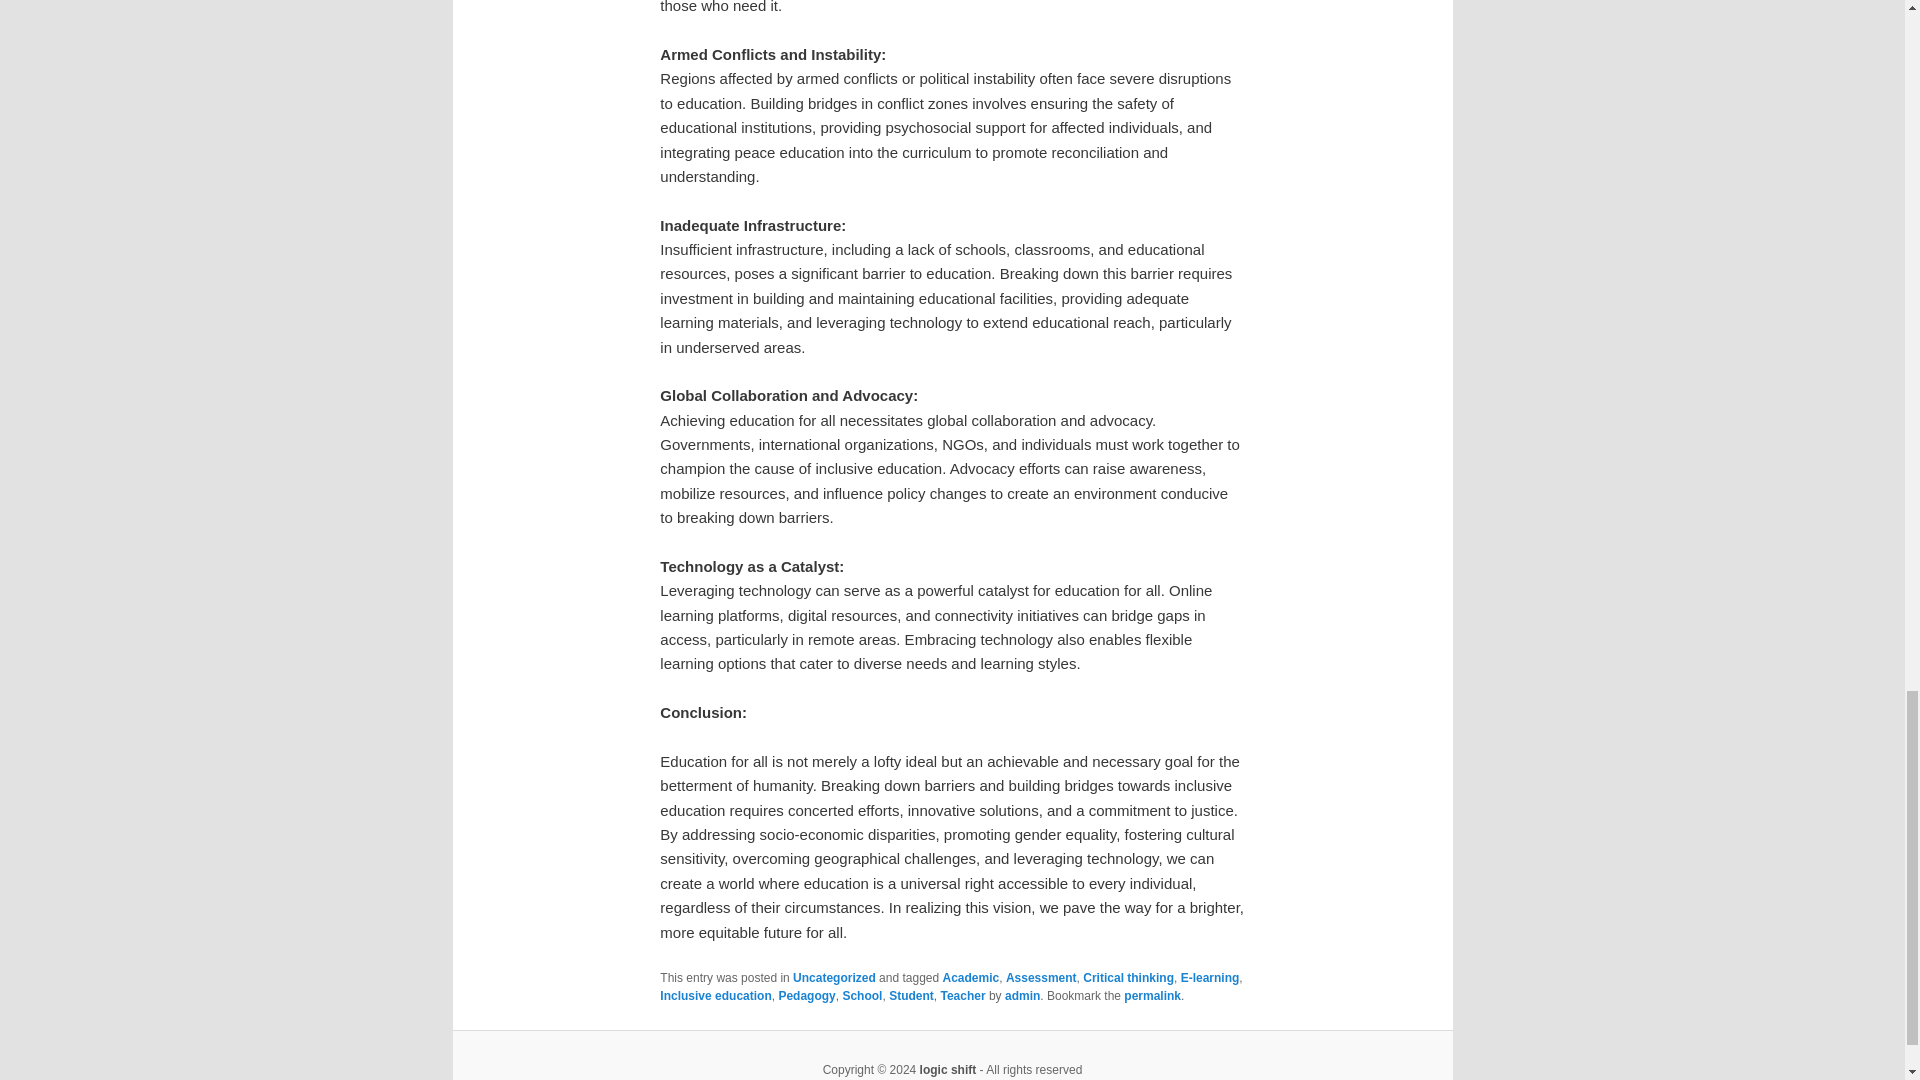  I want to click on View all posts in Uncategorized, so click(834, 977).